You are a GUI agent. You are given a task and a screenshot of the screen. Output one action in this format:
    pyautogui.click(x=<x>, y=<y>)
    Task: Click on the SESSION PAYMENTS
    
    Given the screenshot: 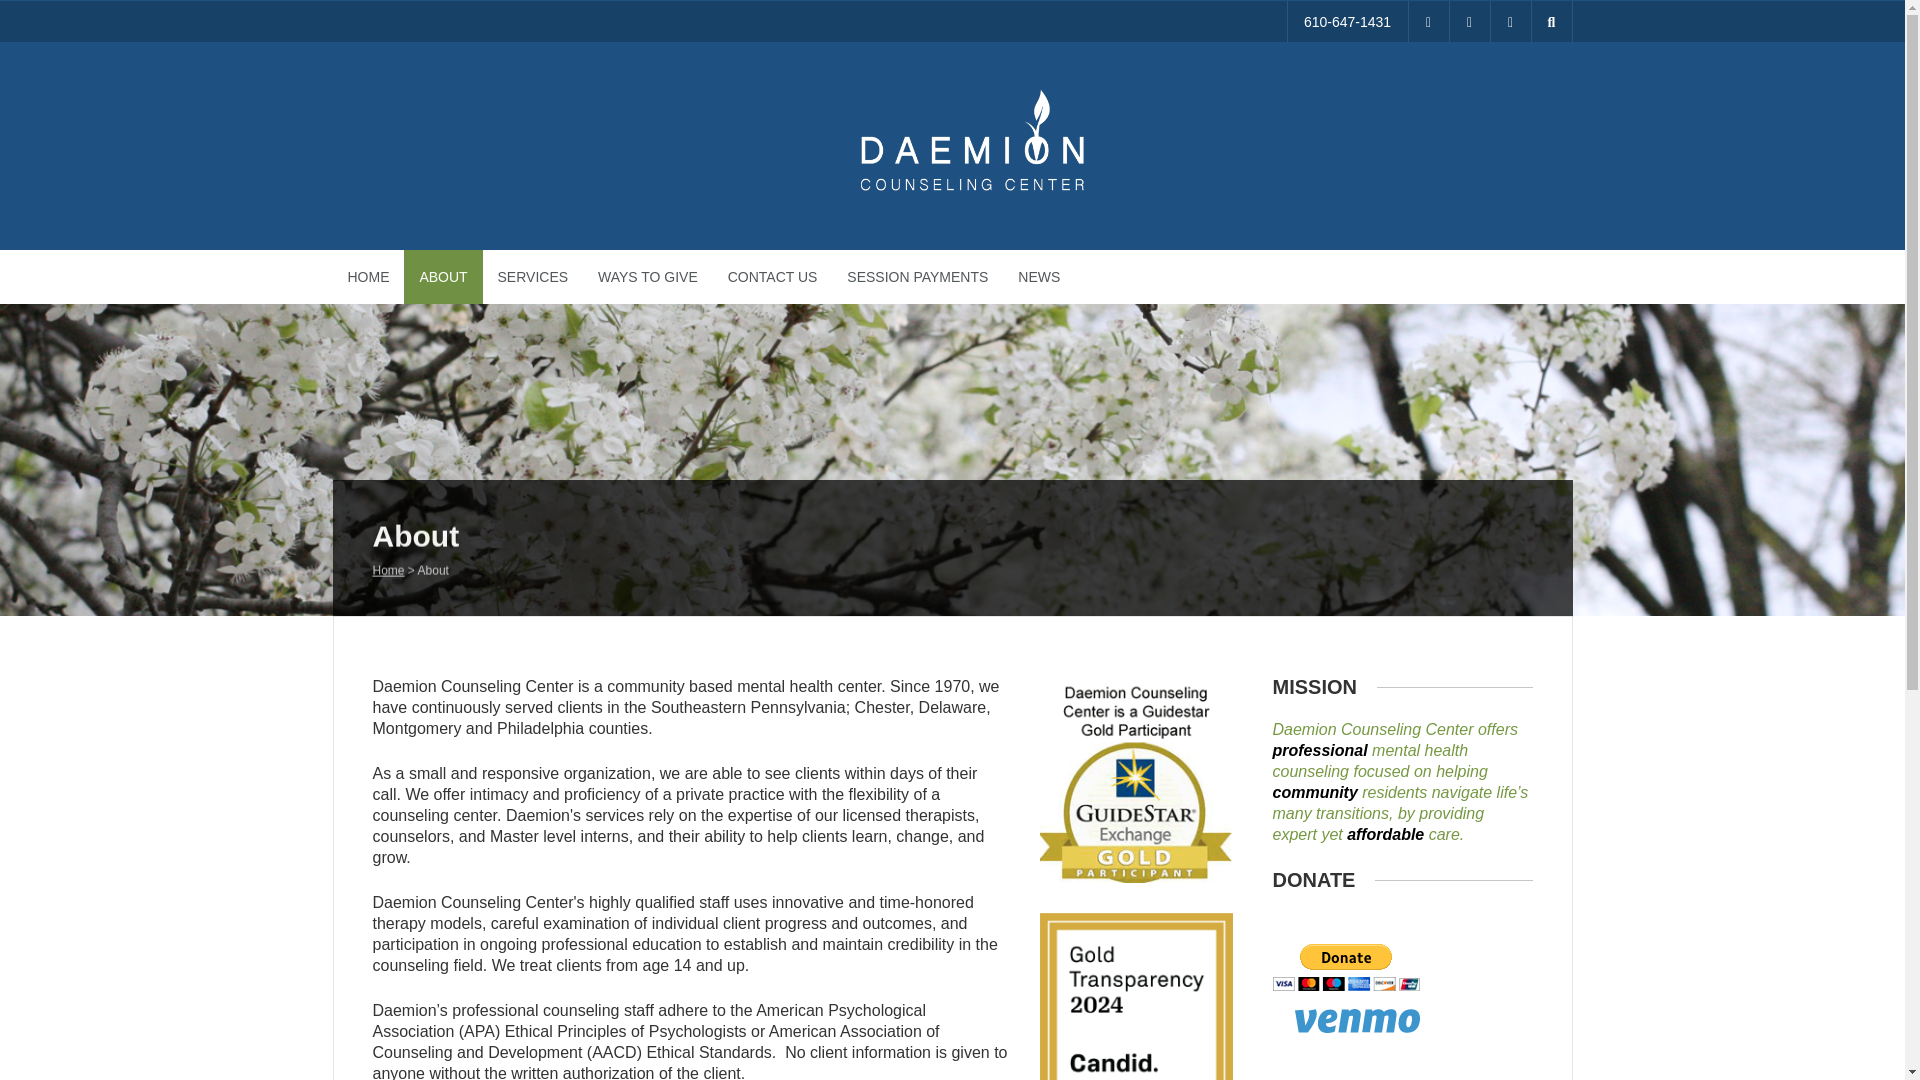 What is the action you would take?
    pyautogui.click(x=916, y=276)
    